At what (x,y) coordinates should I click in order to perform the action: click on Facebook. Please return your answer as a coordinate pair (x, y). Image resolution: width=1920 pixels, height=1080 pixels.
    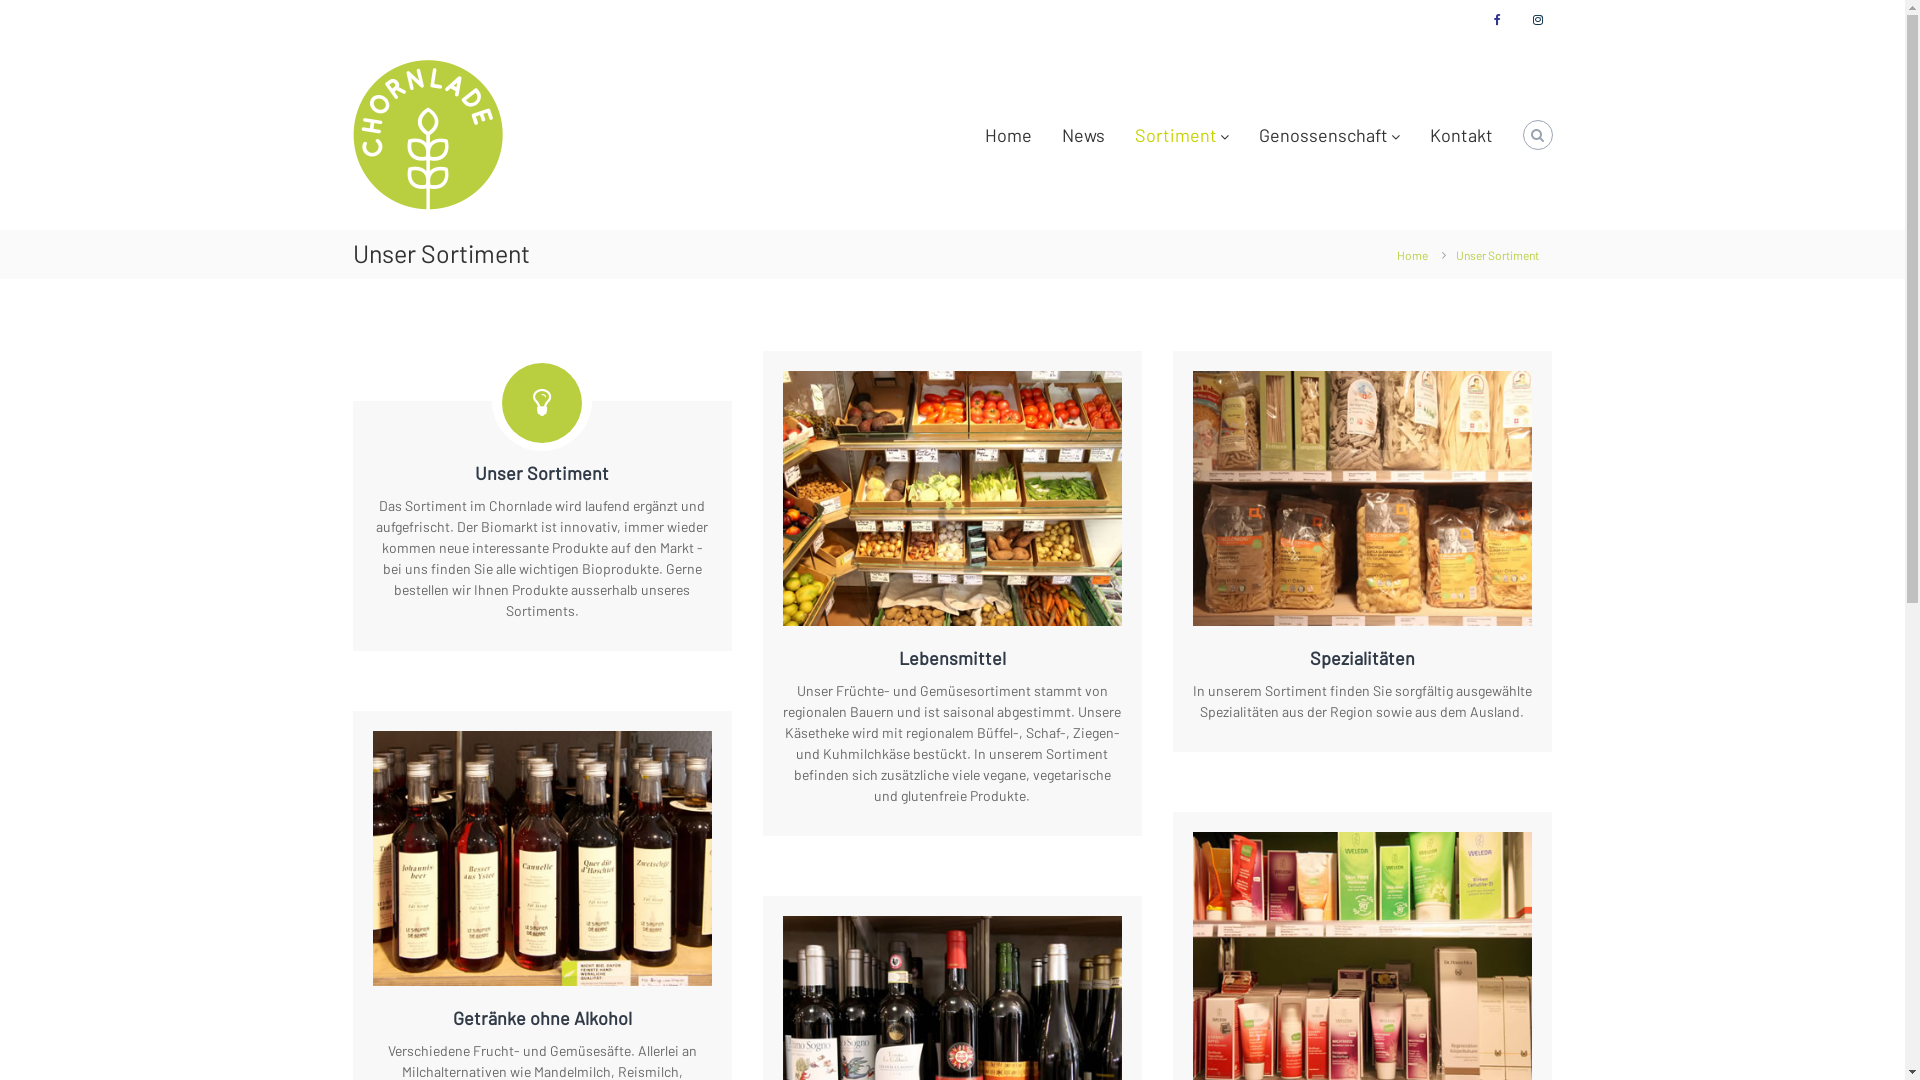
    Looking at the image, I should click on (1497, 20).